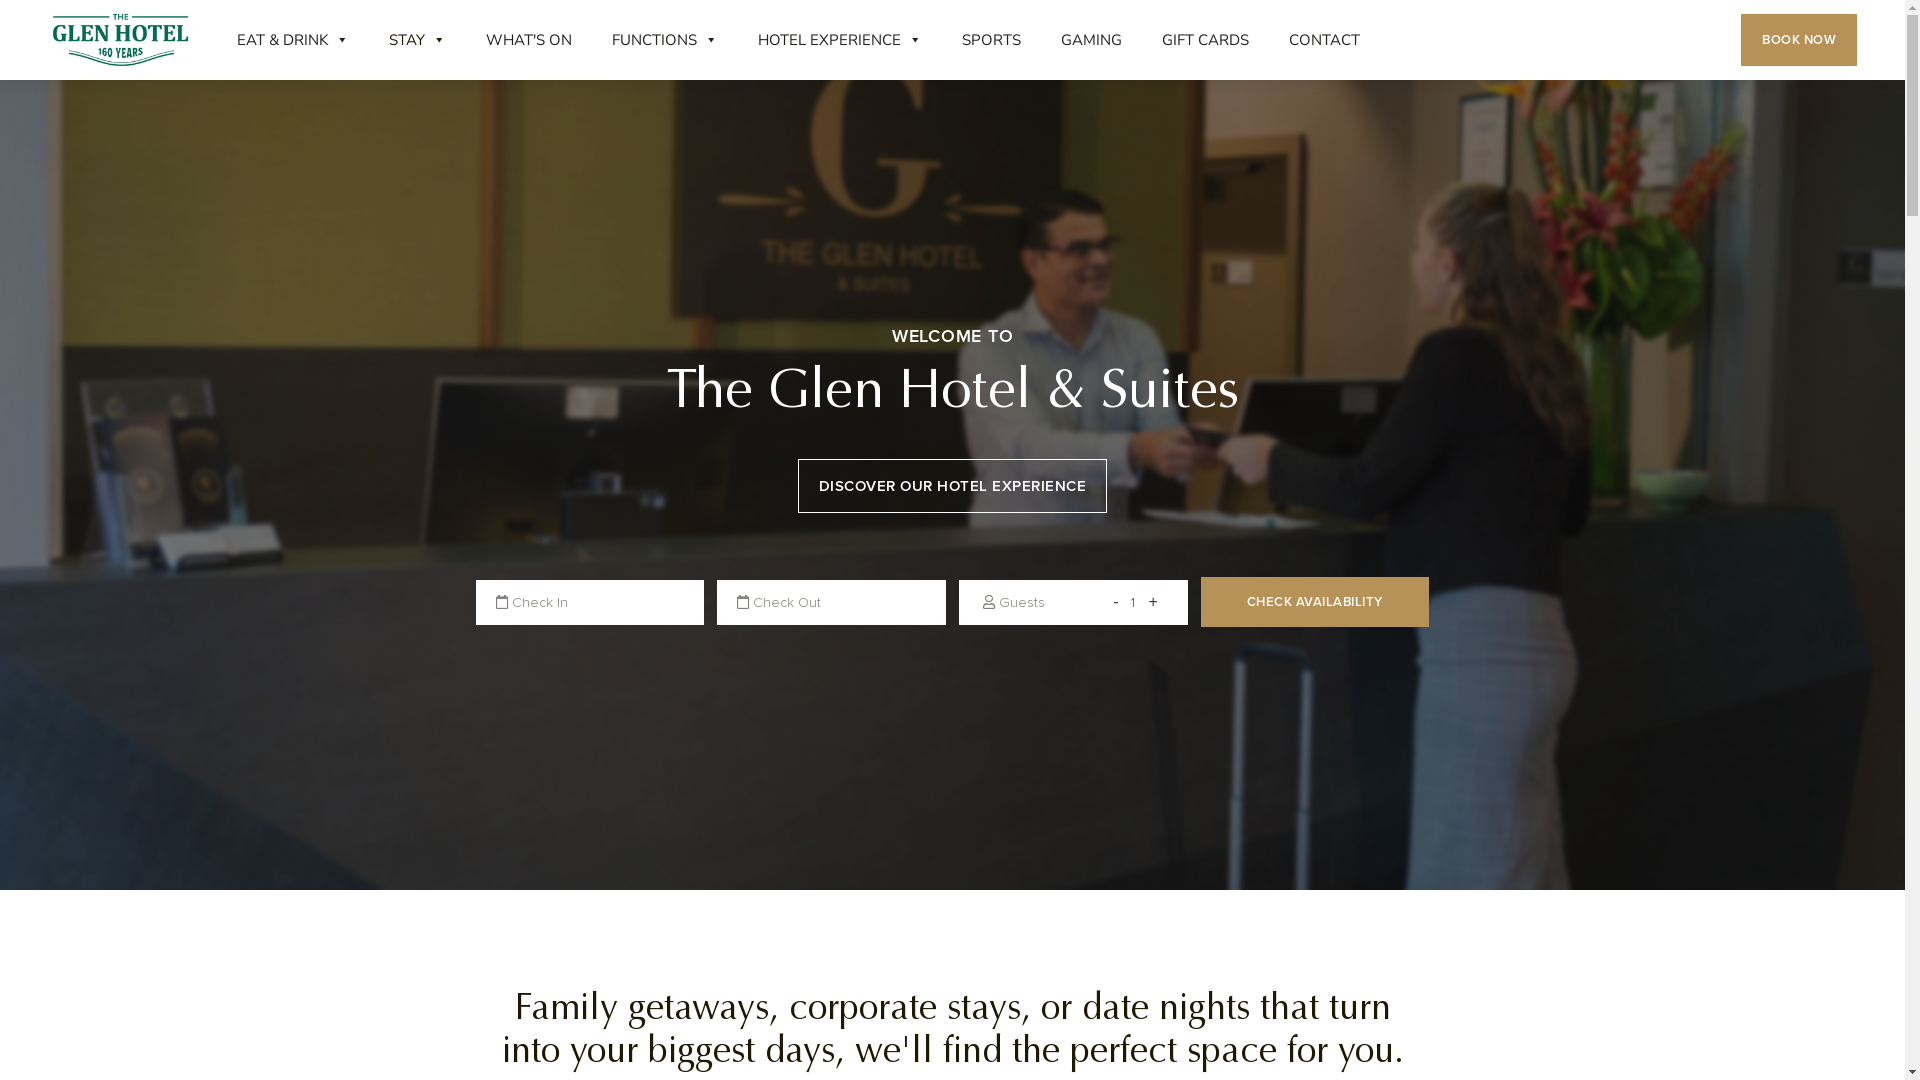 This screenshot has width=1920, height=1080. What do you see at coordinates (1206, 40) in the screenshot?
I see `GIFT CARDS` at bounding box center [1206, 40].